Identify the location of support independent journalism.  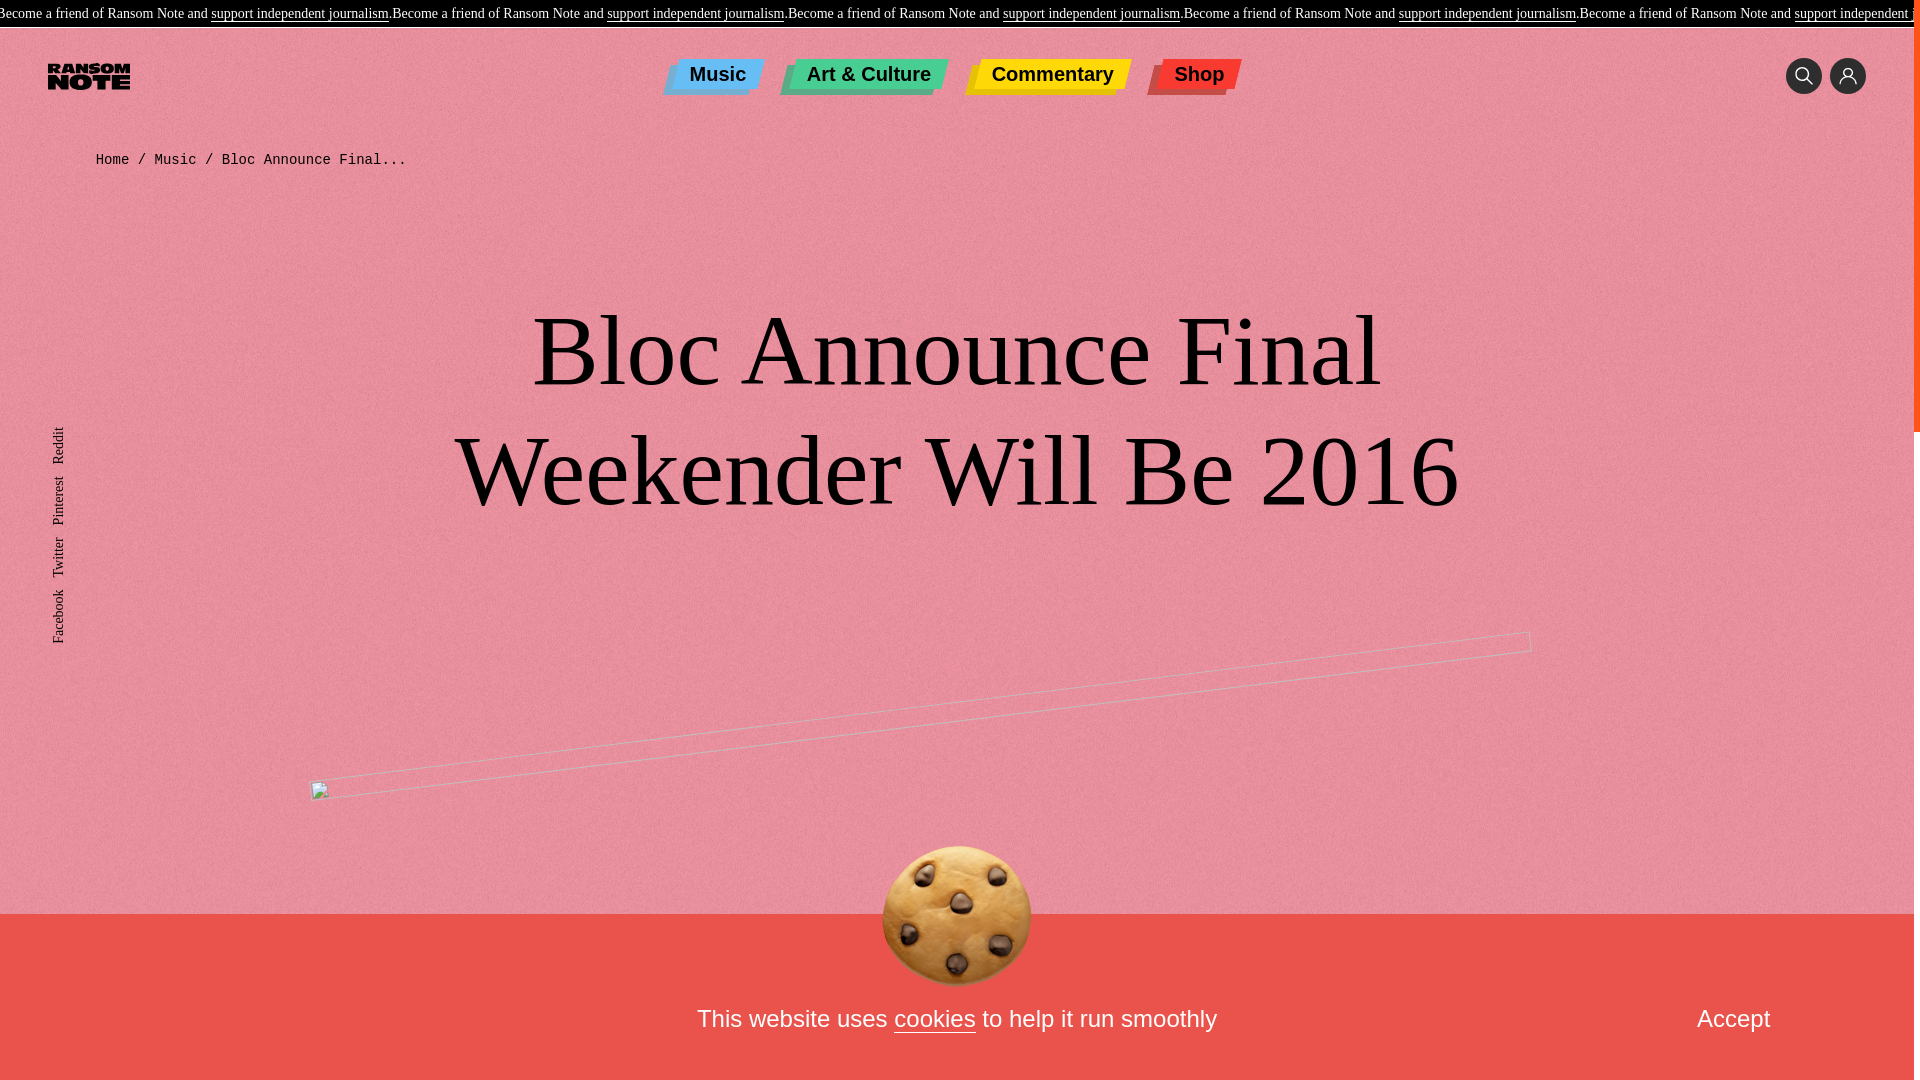
(299, 14).